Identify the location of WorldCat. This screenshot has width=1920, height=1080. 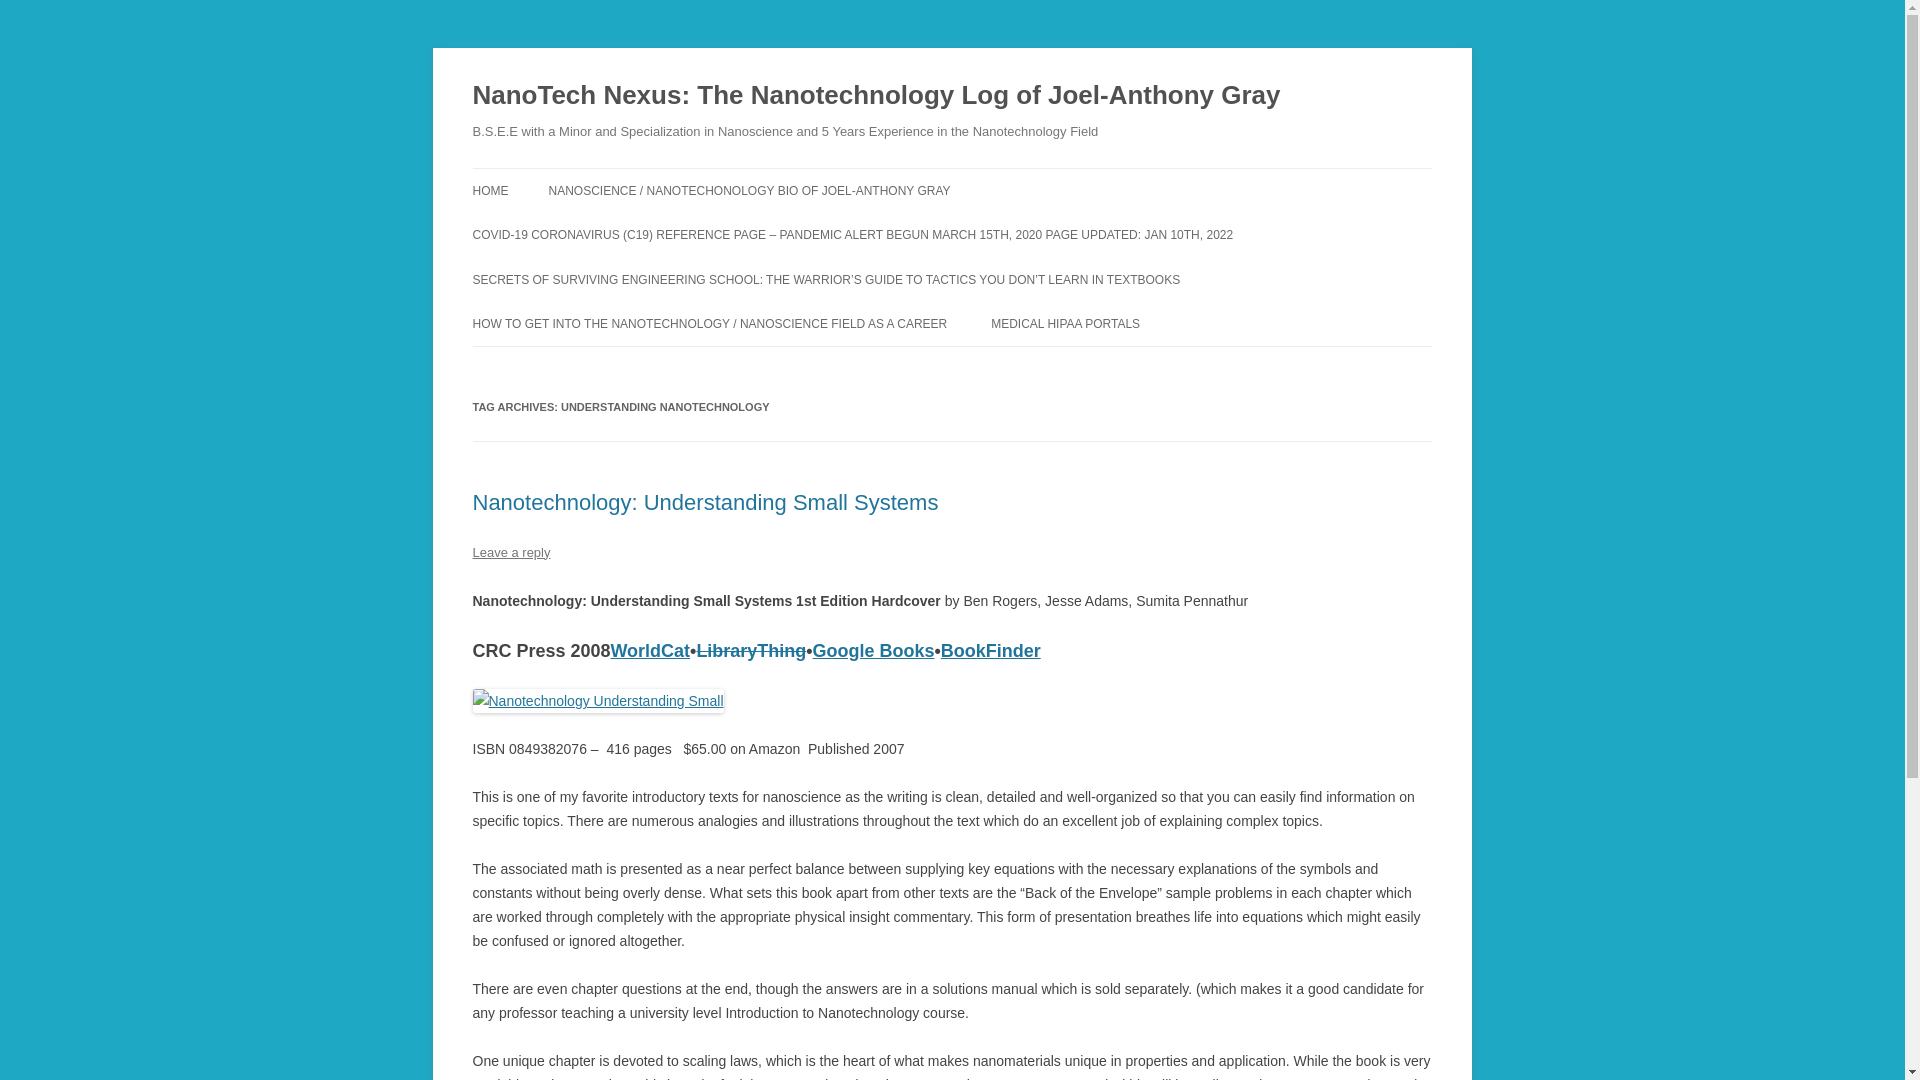
(650, 650).